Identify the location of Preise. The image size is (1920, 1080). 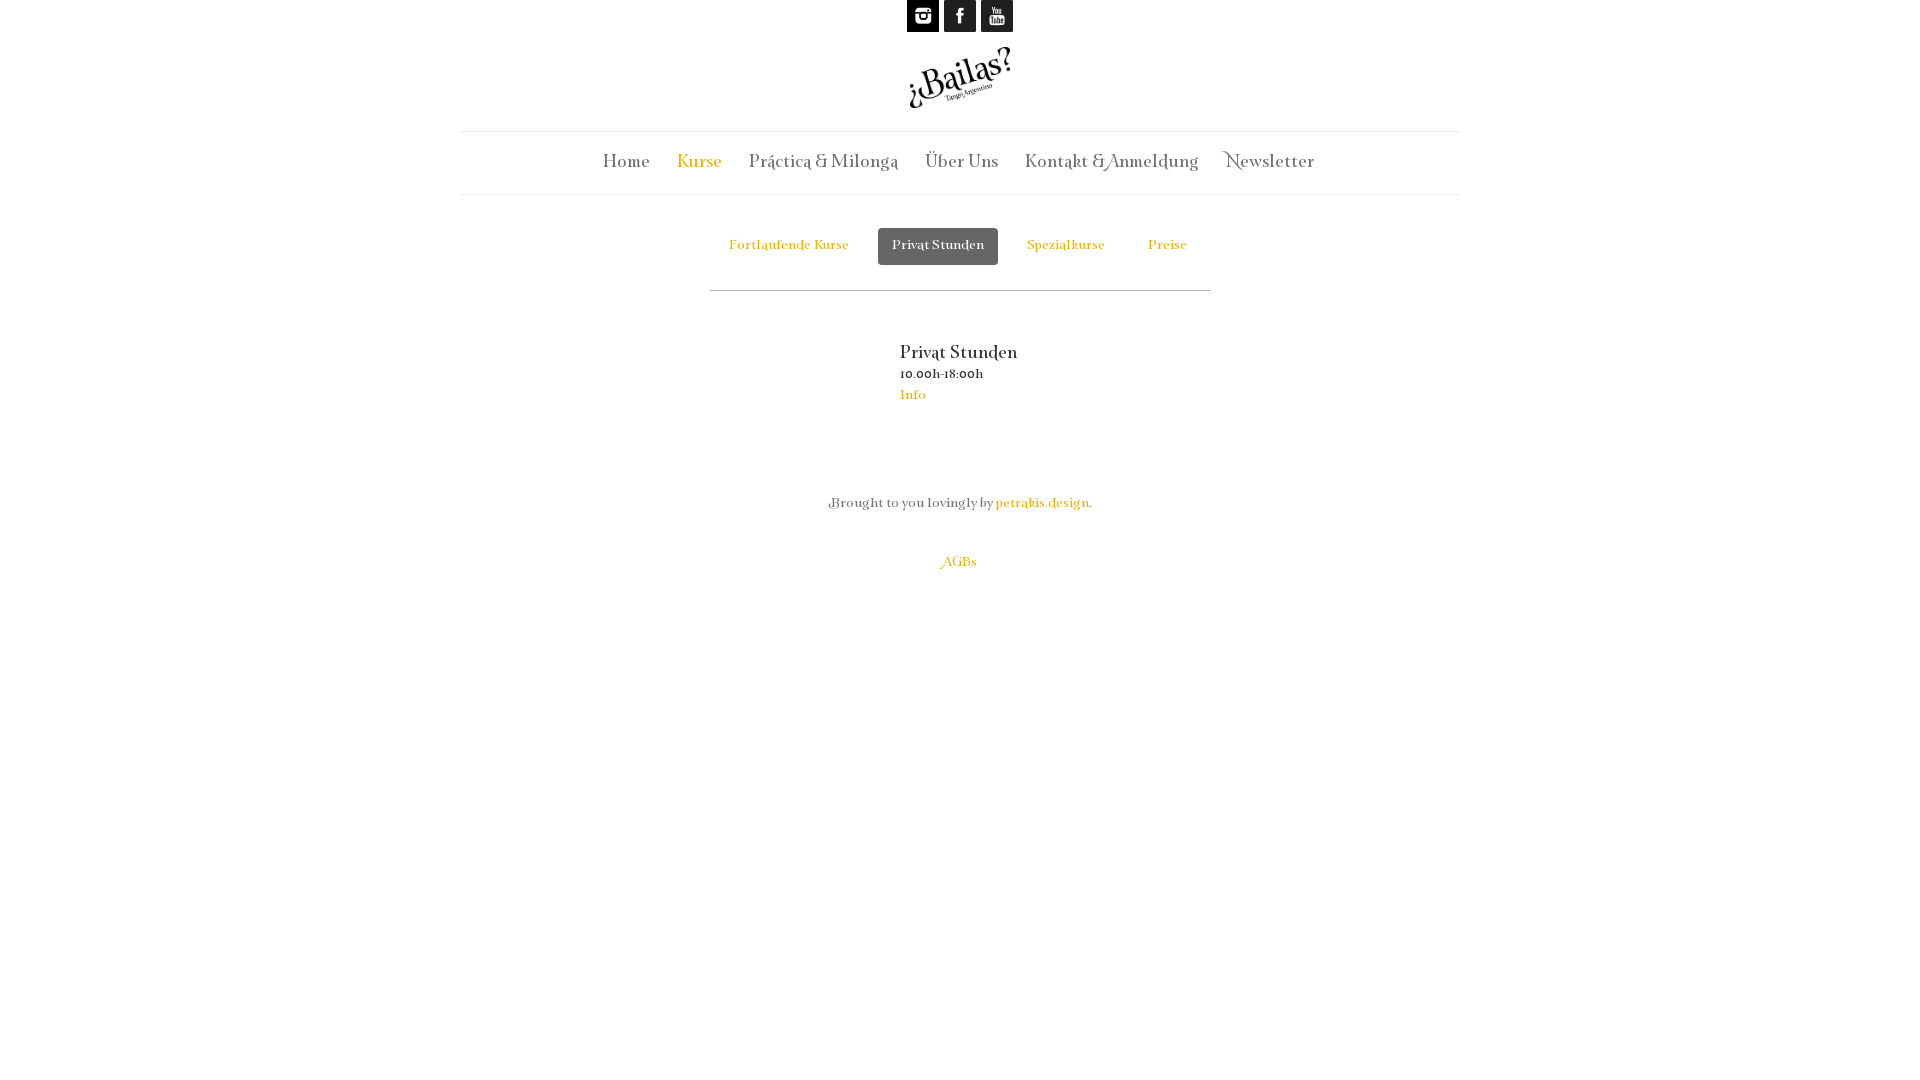
(1168, 246).